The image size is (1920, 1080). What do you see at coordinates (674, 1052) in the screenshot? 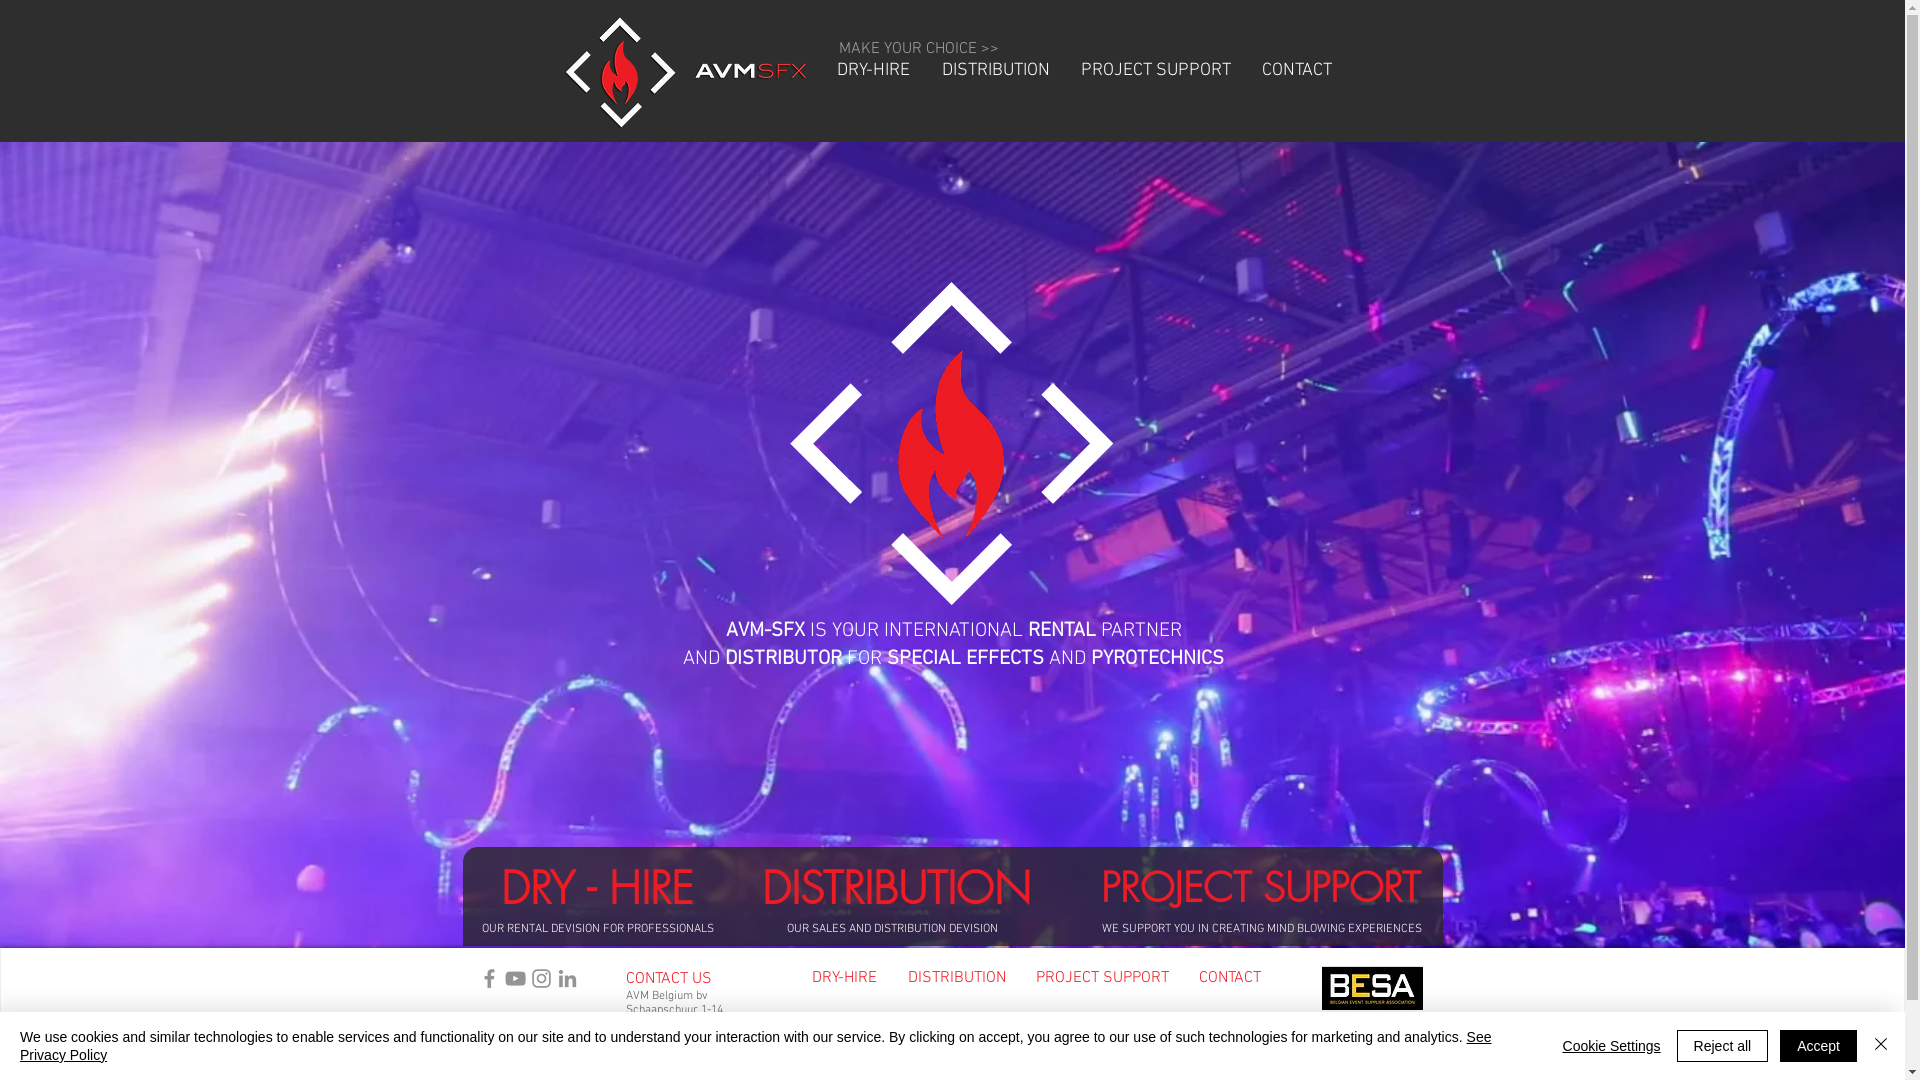
I see `info@avm-sfx.com` at bounding box center [674, 1052].